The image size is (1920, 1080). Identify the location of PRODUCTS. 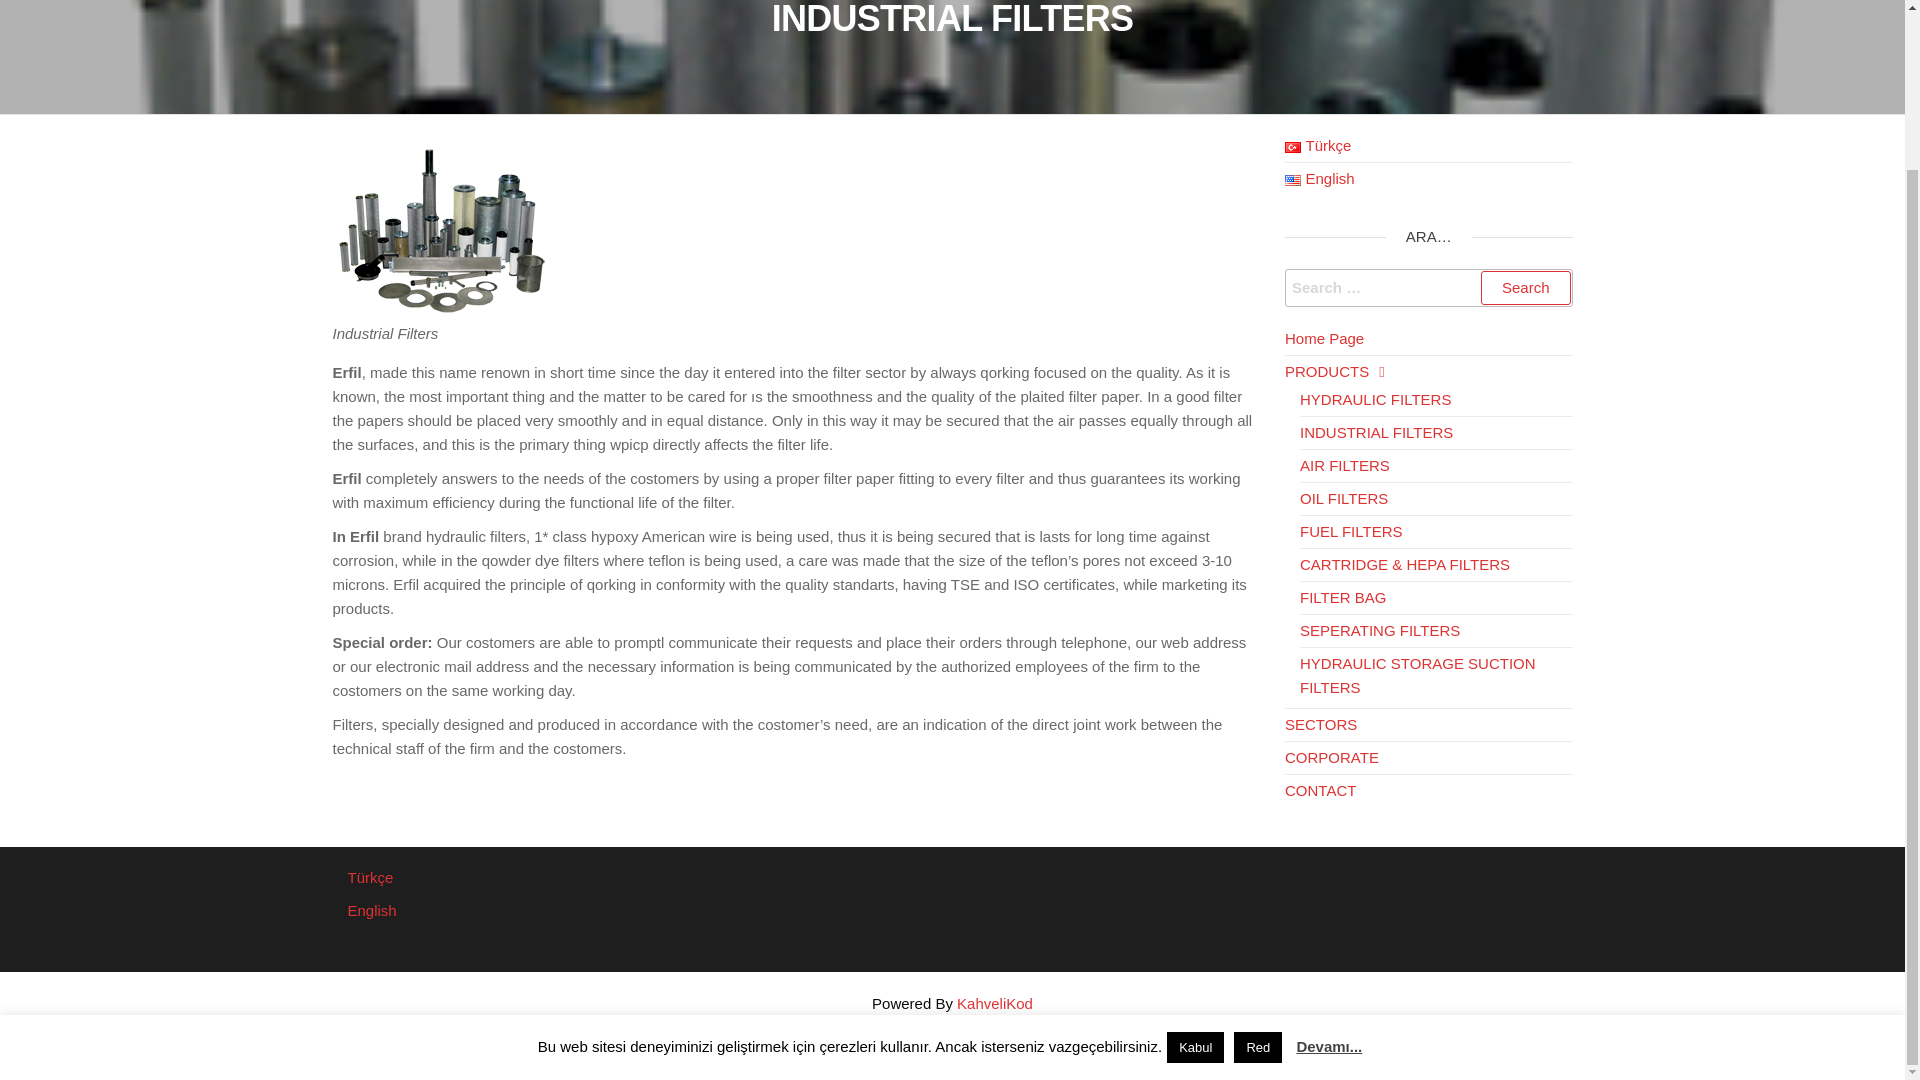
(1334, 371).